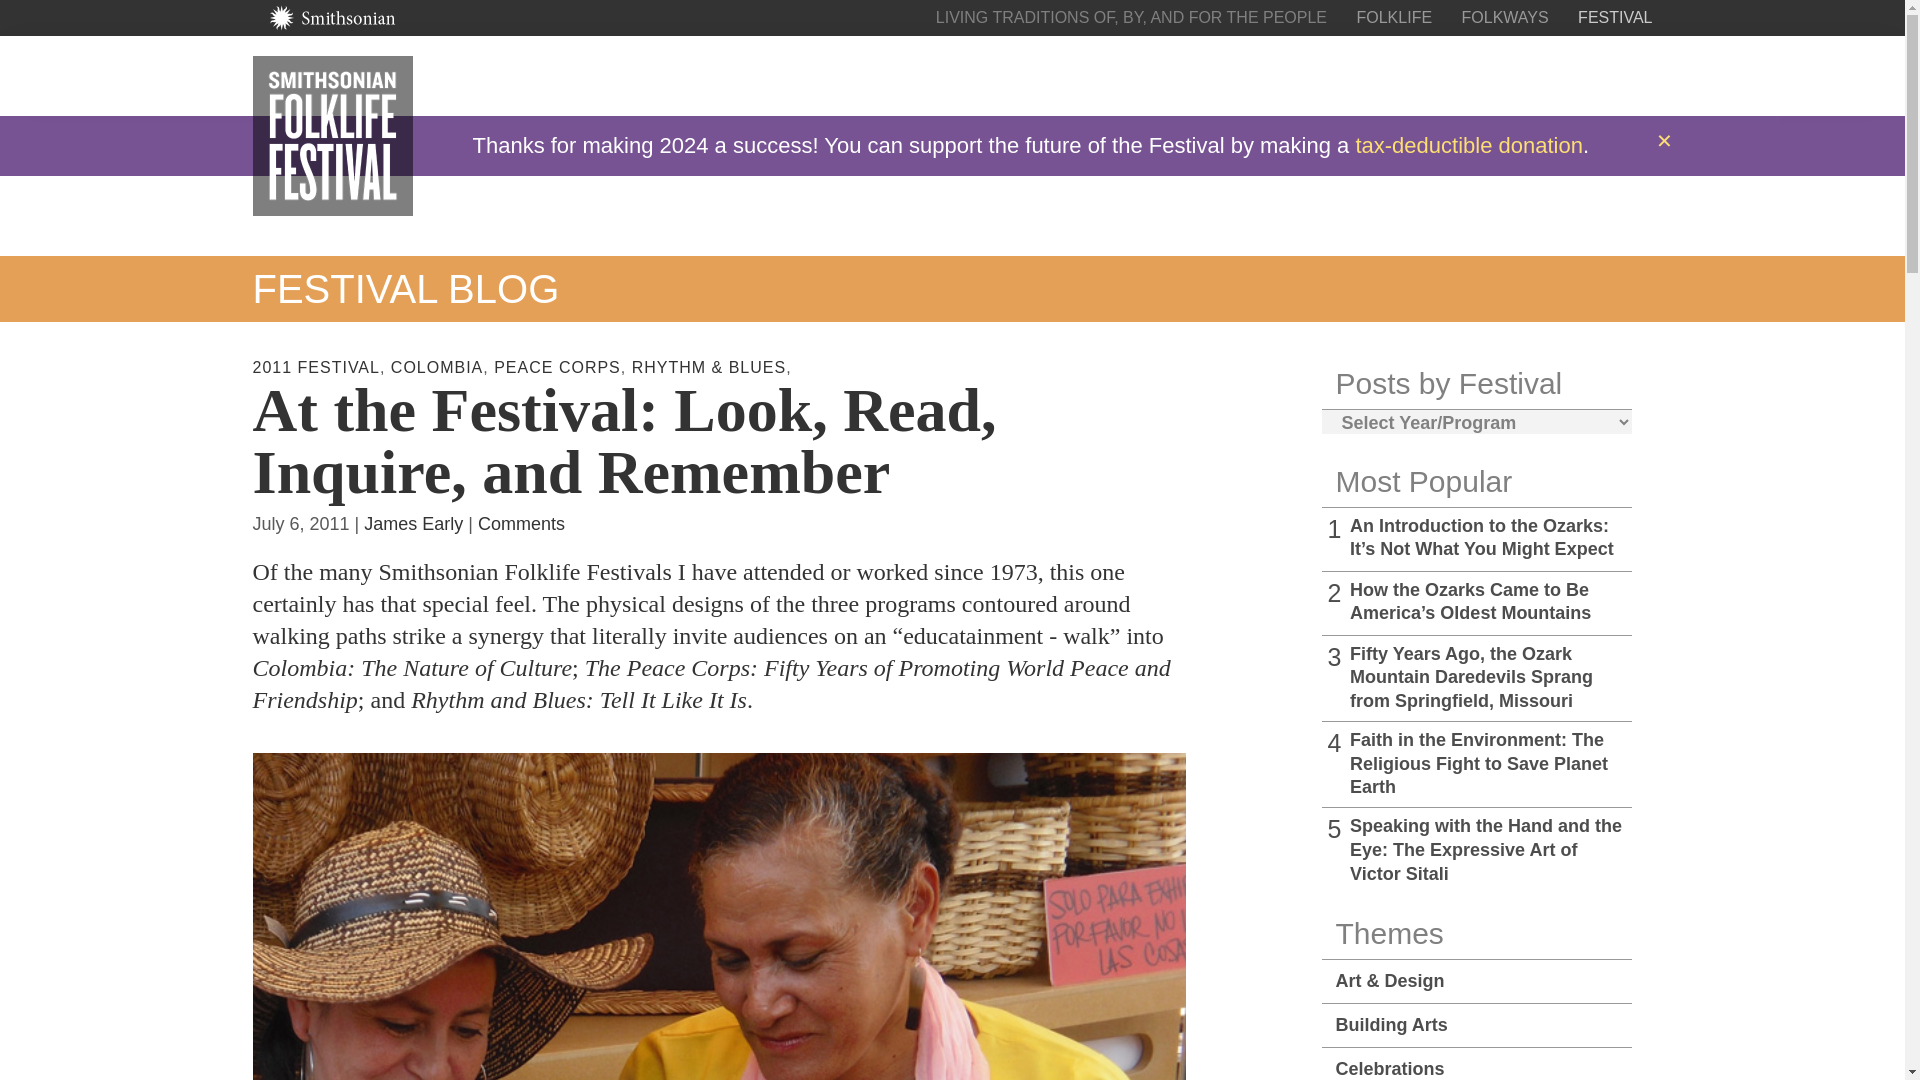 The height and width of the screenshot is (1080, 1920). Describe the element at coordinates (1520, 75) in the screenshot. I see `search` at that location.